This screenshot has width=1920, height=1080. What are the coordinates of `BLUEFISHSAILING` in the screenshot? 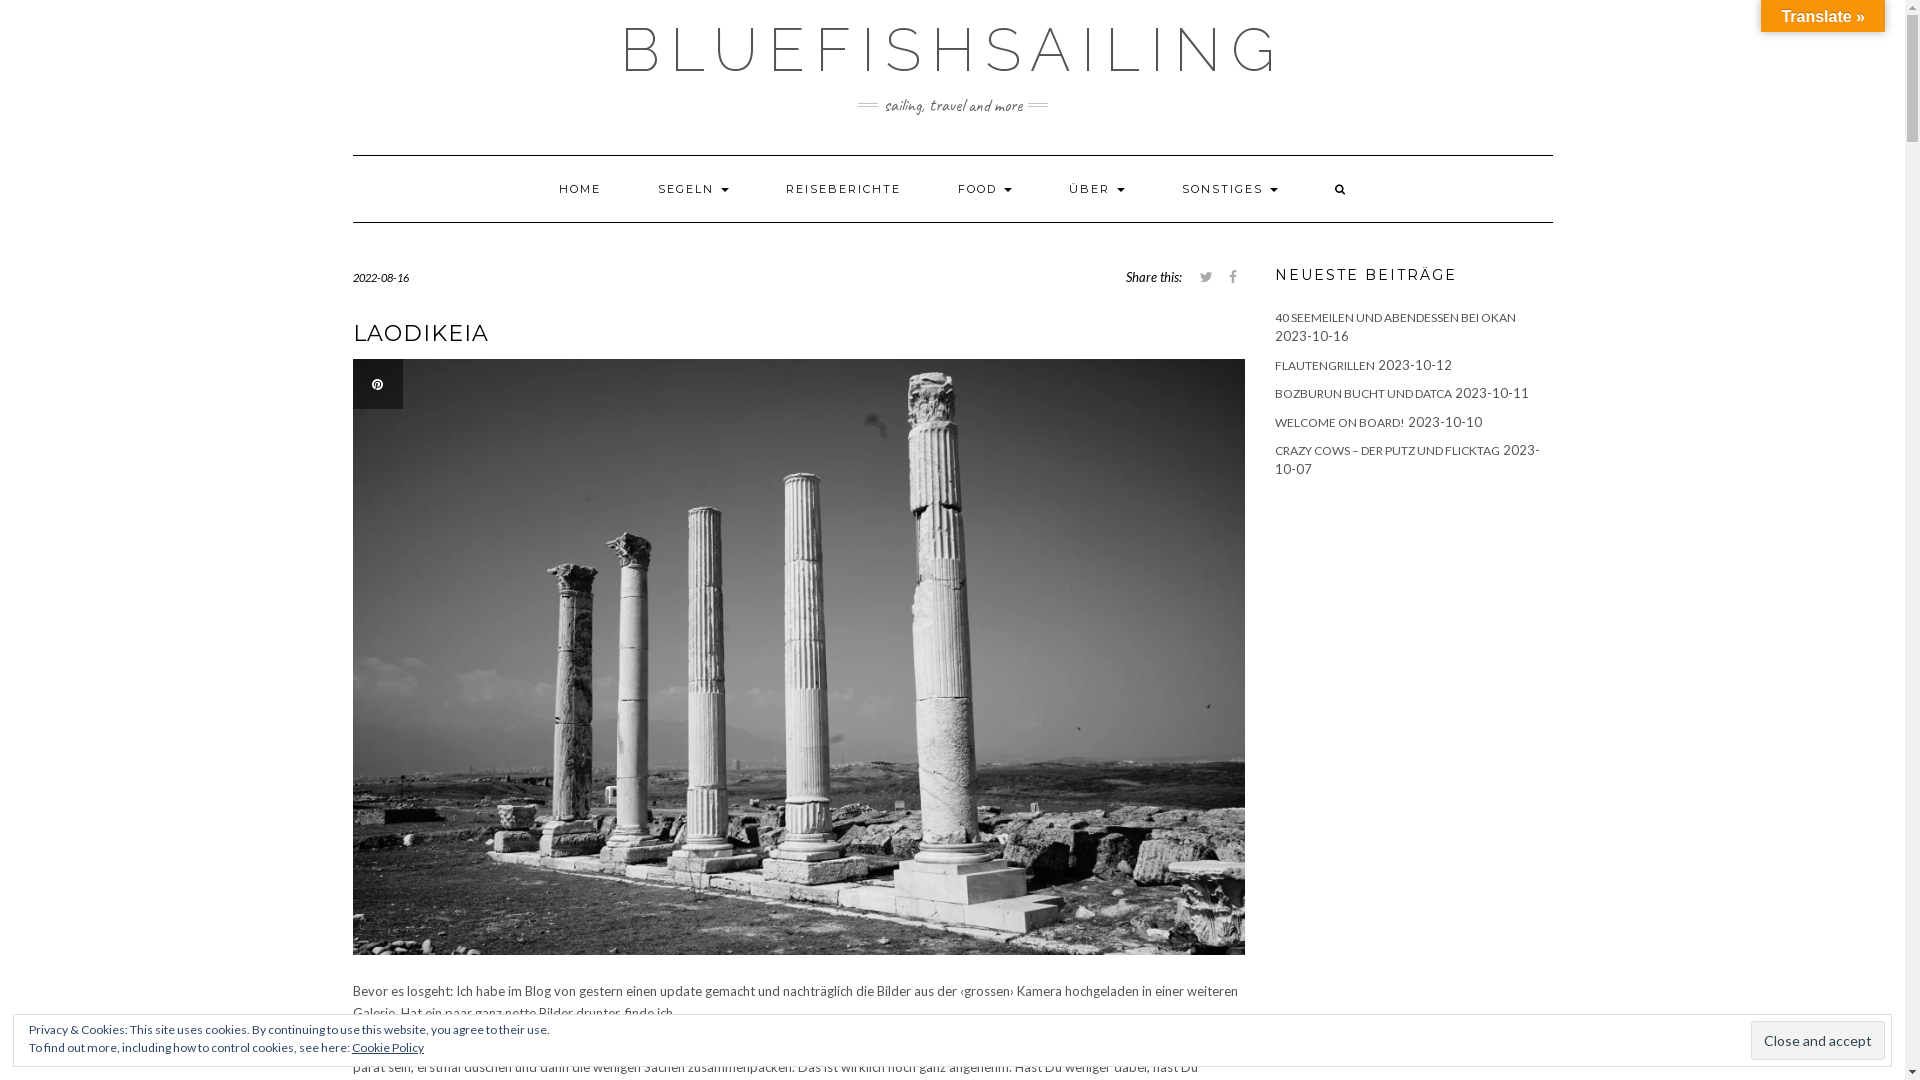 It's located at (952, 50).